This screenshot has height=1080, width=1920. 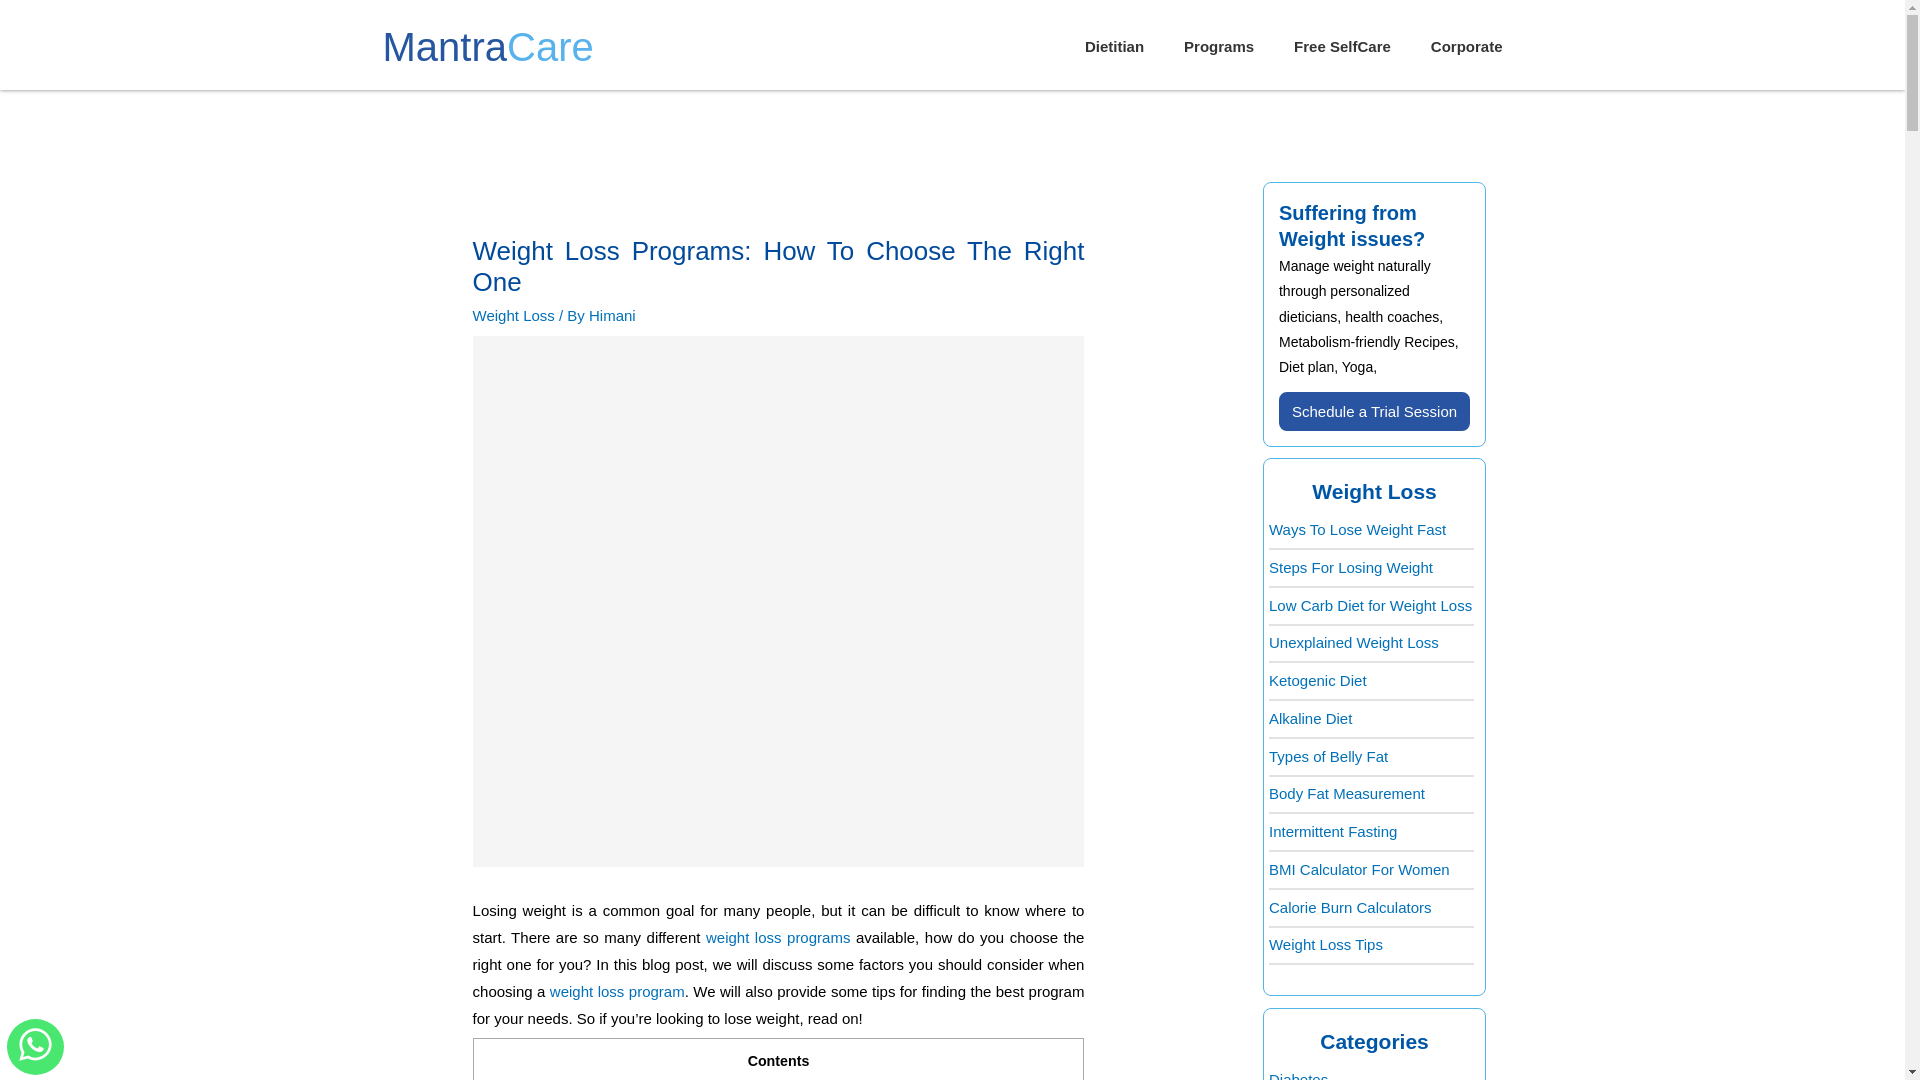 I want to click on Programs, so click(x=1218, y=46).